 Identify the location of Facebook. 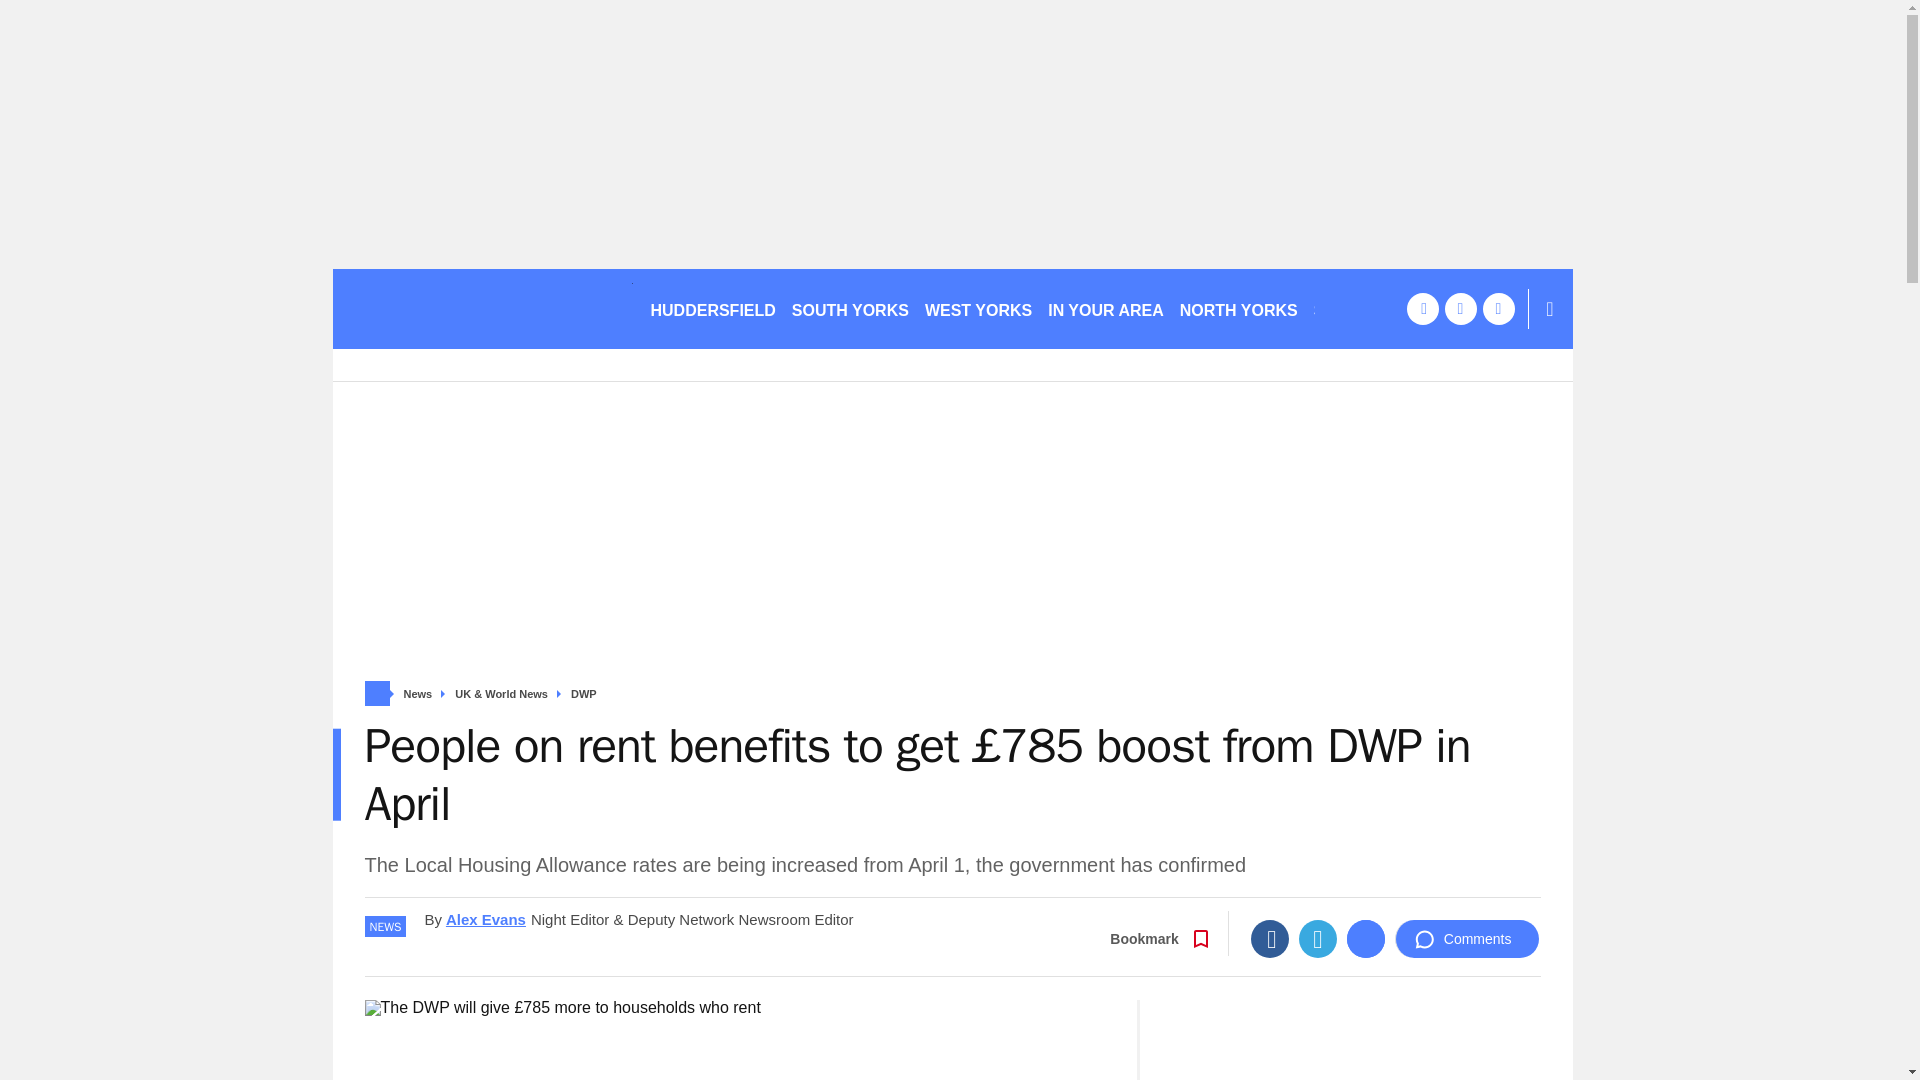
(1270, 938).